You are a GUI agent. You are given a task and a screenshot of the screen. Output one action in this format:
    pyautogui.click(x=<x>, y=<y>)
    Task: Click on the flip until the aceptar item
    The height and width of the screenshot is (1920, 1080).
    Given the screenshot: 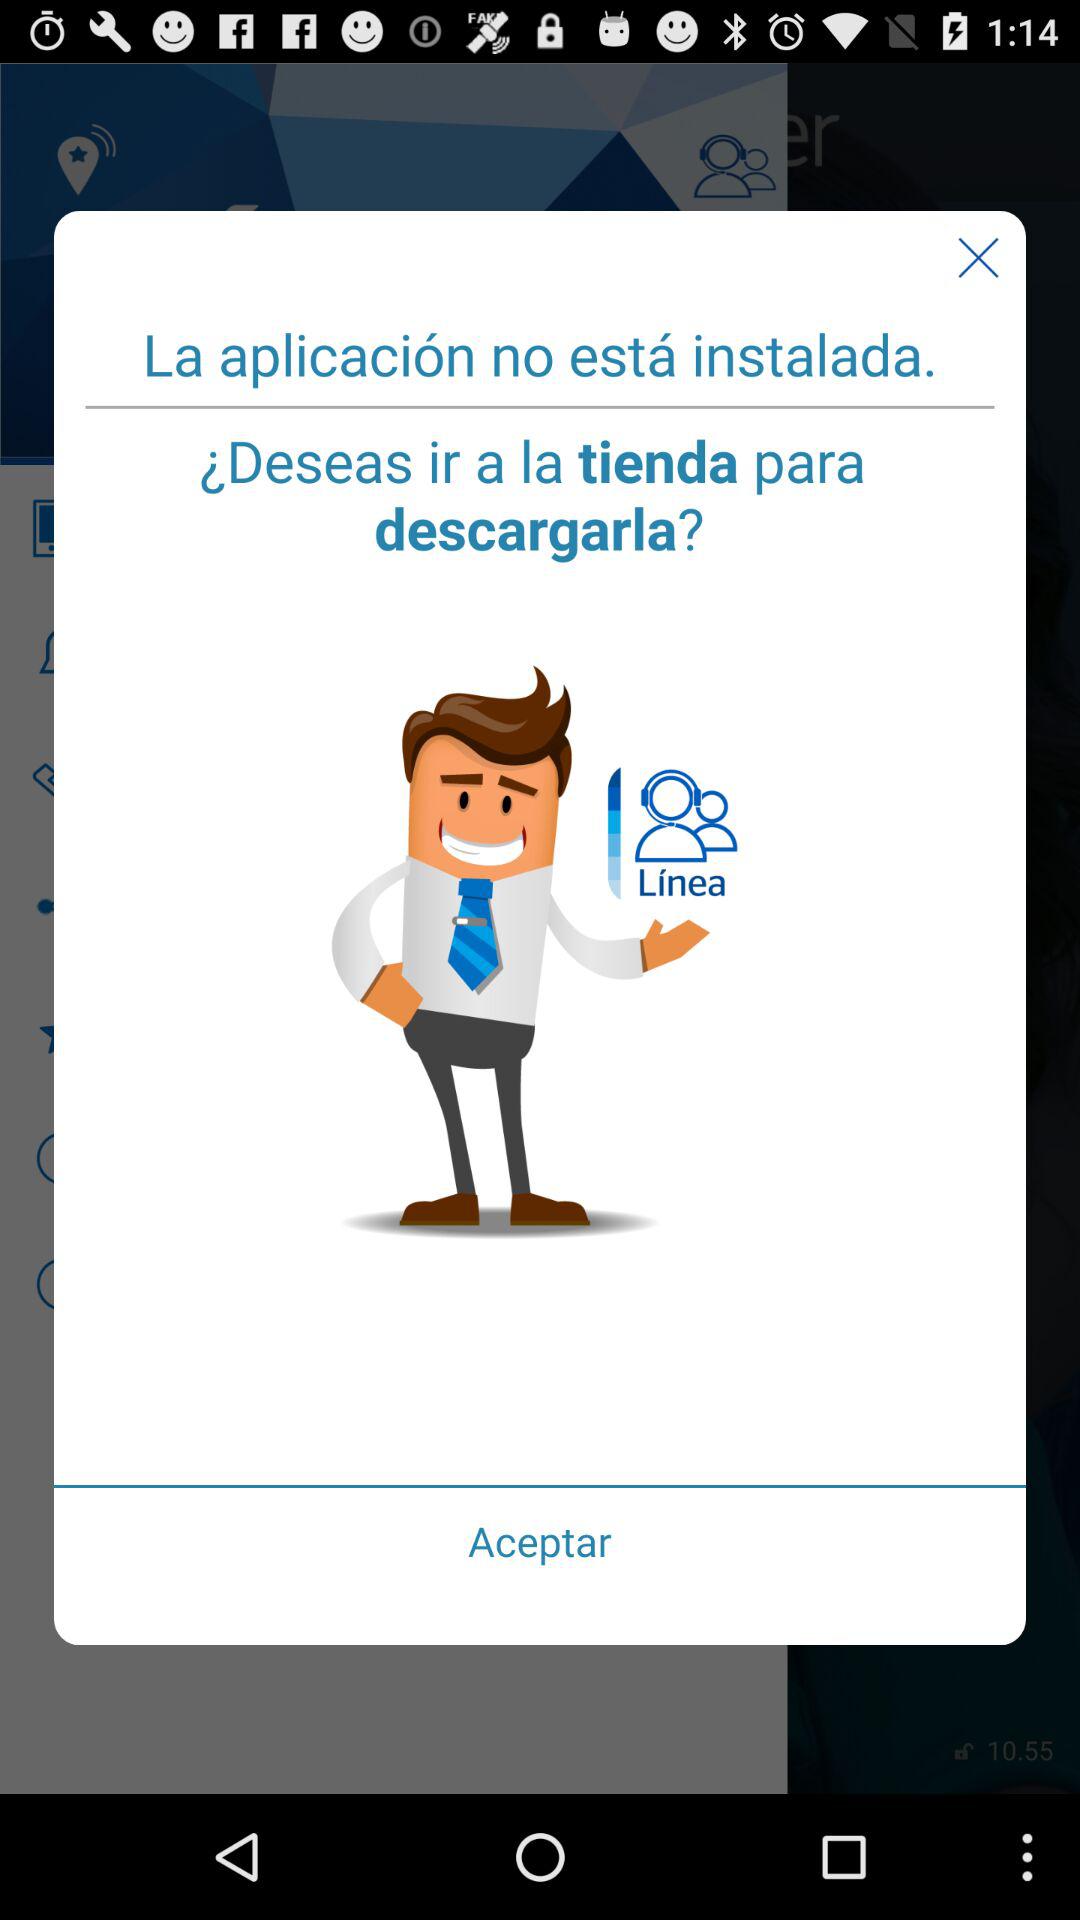 What is the action you would take?
    pyautogui.click(x=540, y=1540)
    